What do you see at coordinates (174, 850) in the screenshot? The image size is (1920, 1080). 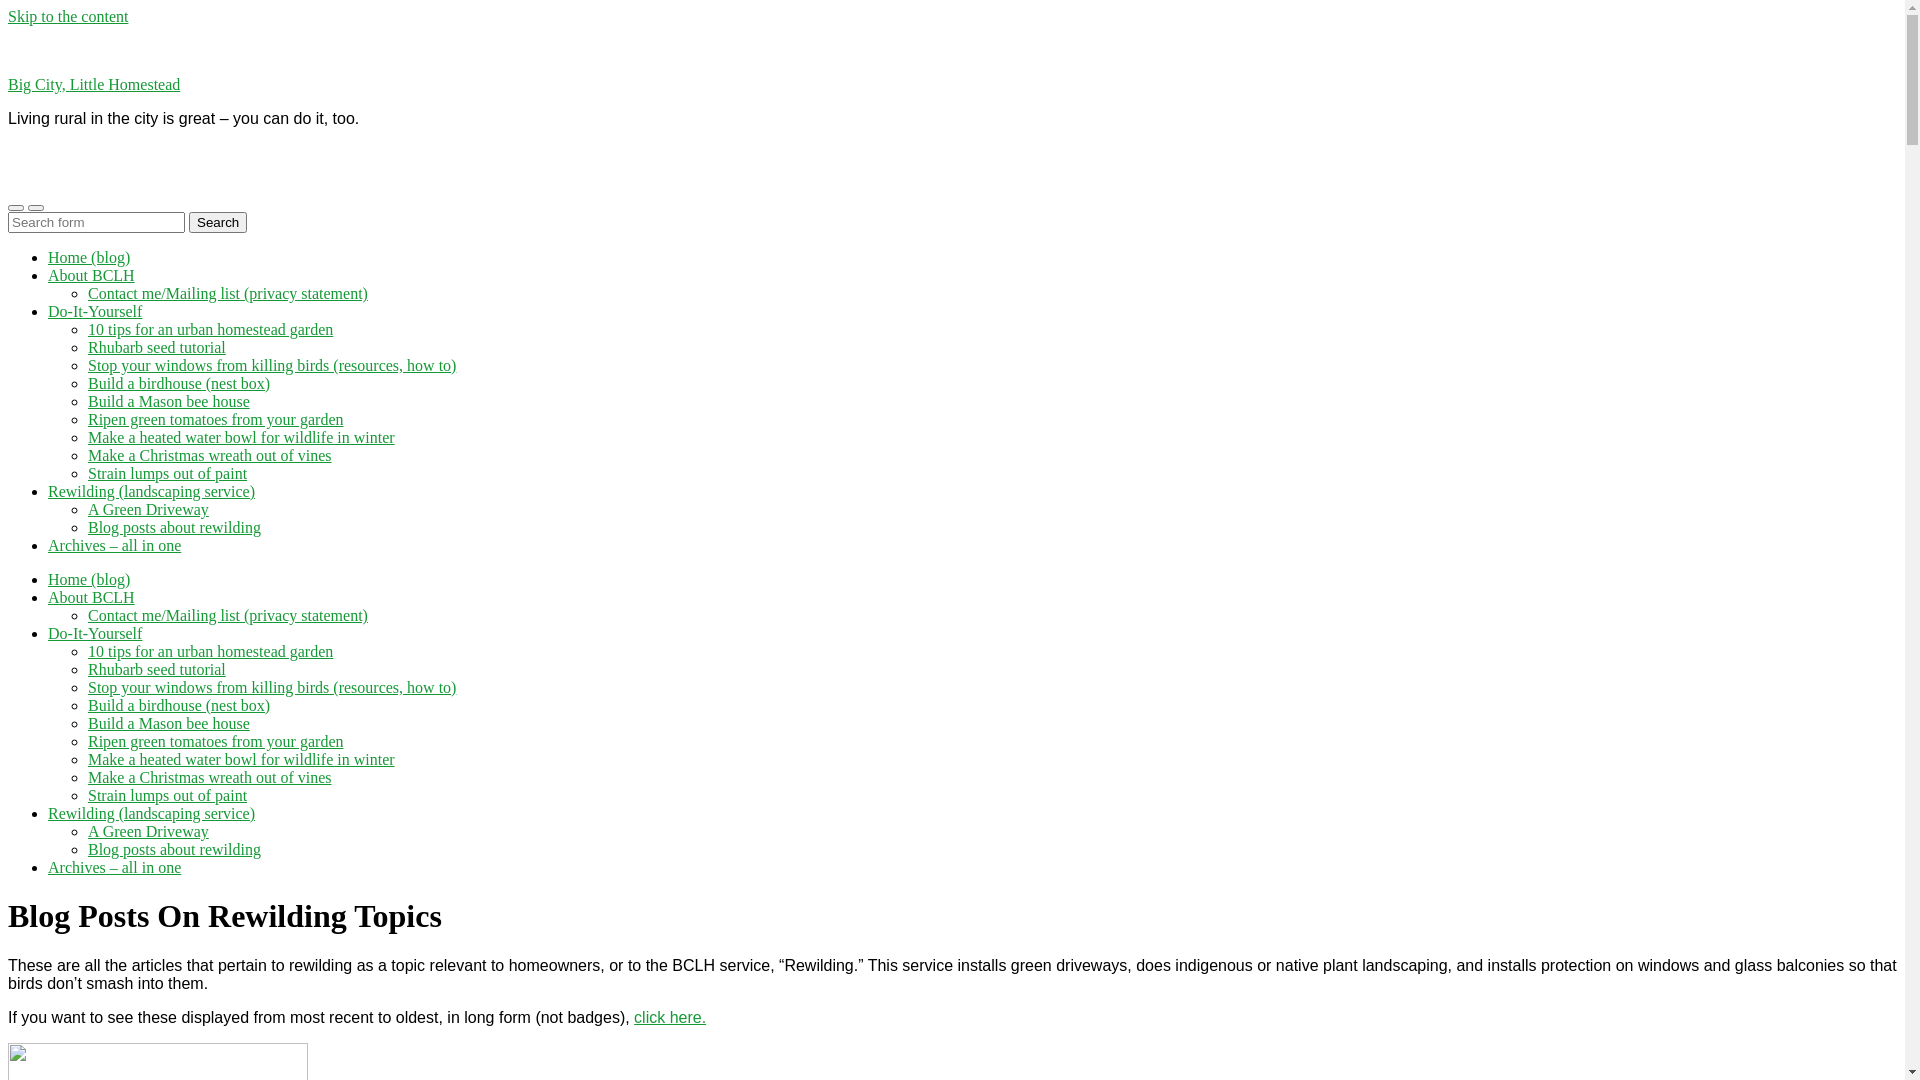 I see `Blog posts about rewilding` at bounding box center [174, 850].